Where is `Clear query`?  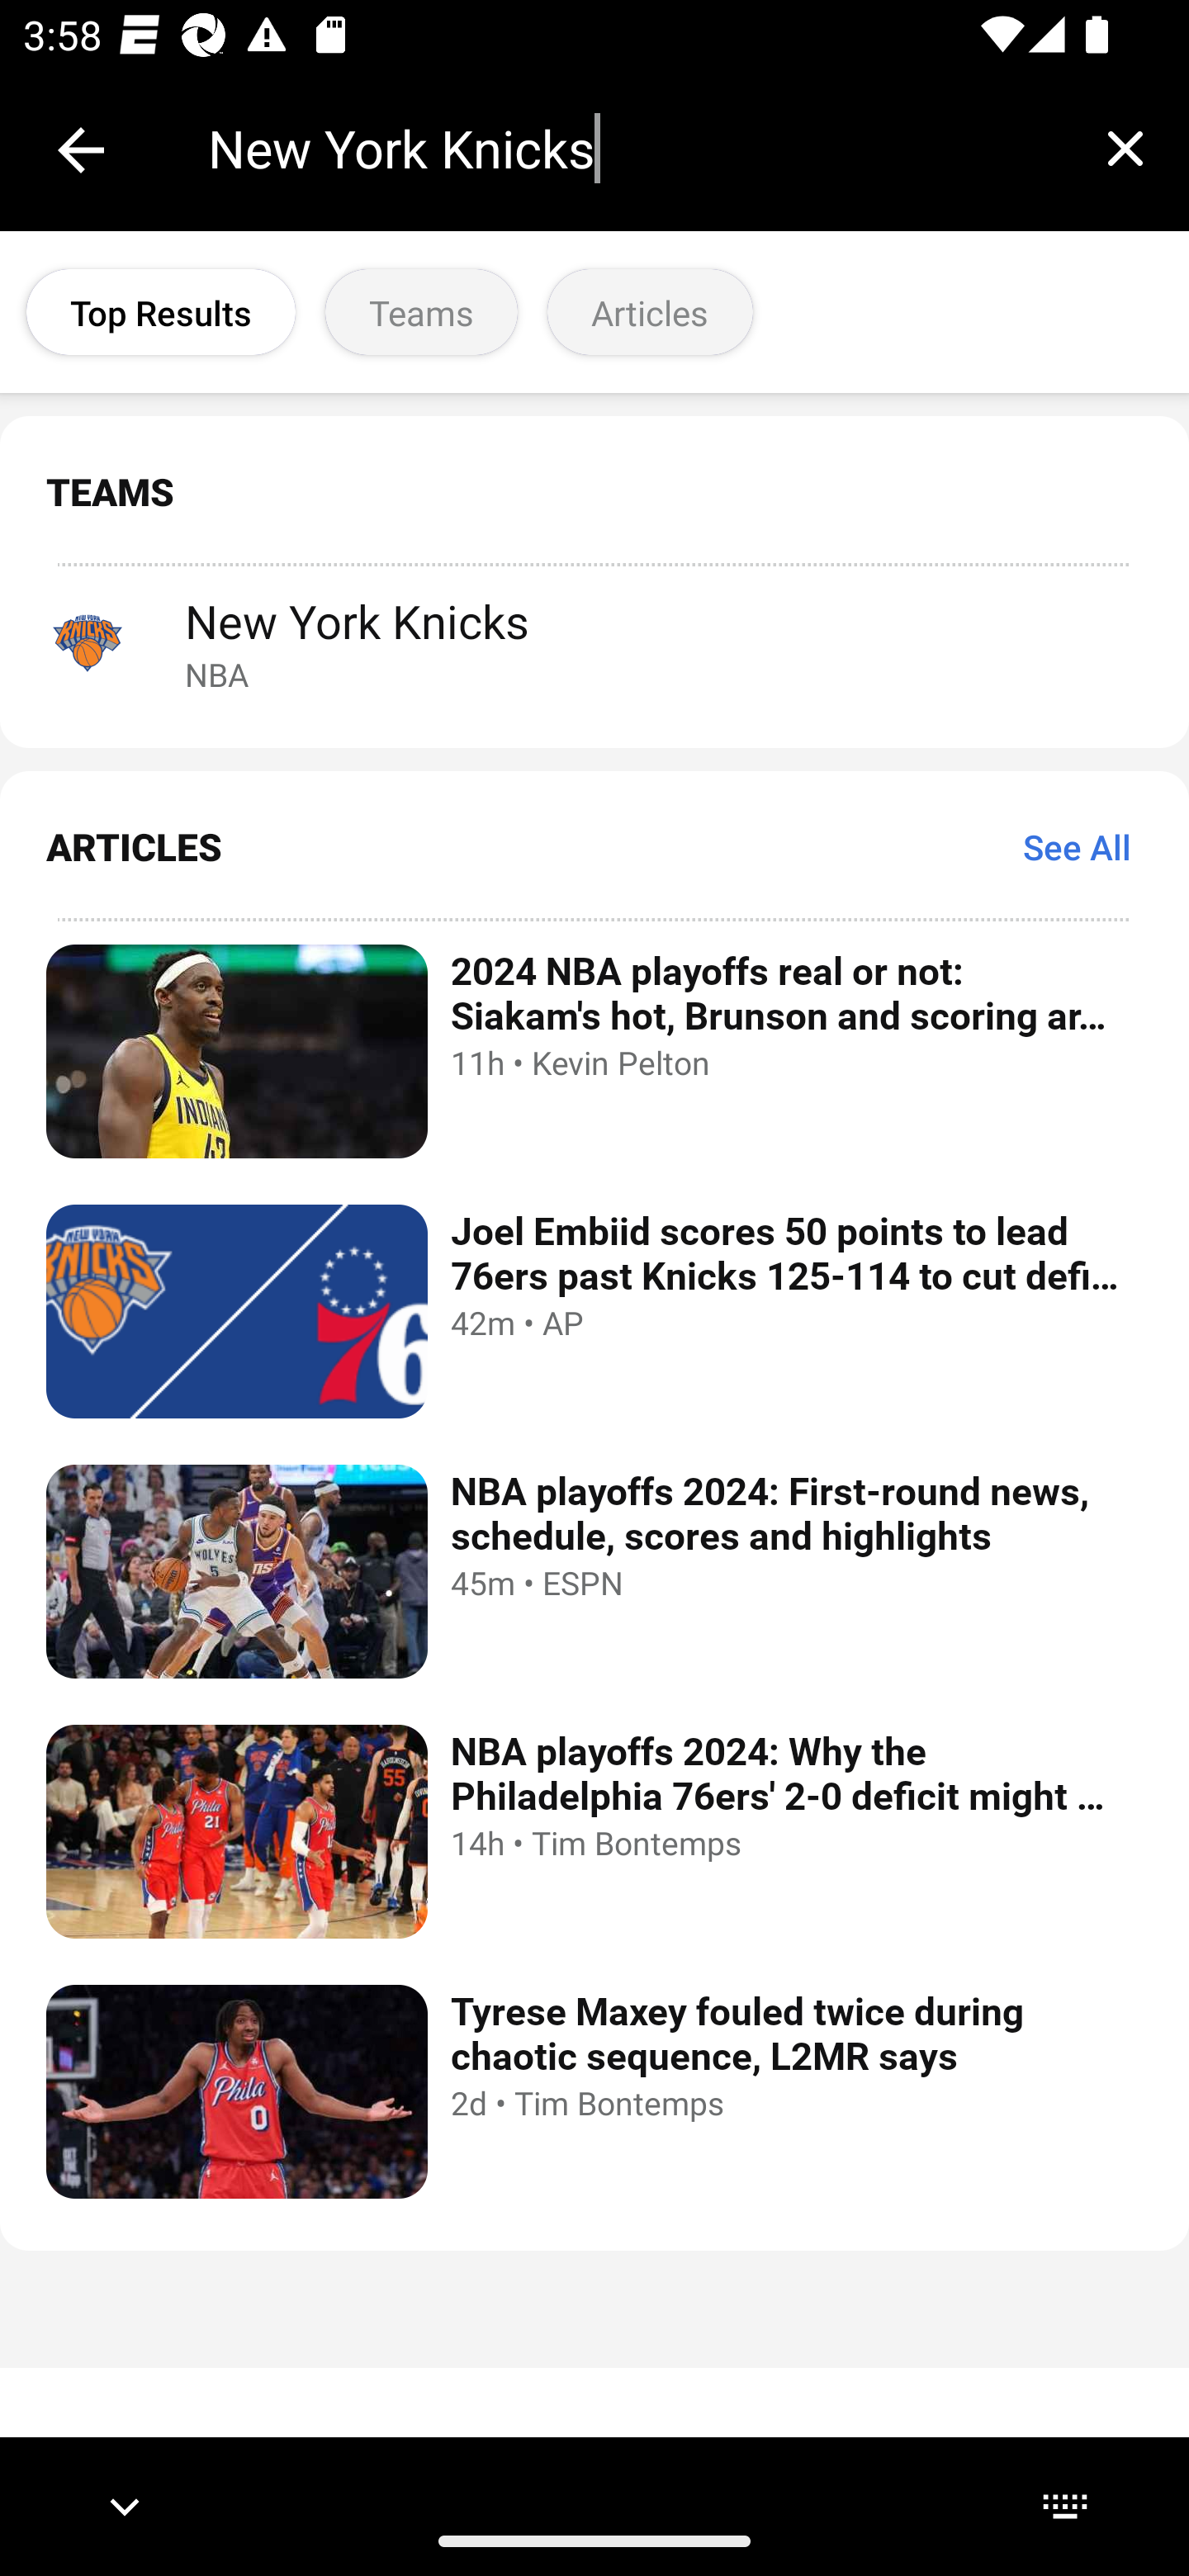 Clear query is located at coordinates (1125, 148).